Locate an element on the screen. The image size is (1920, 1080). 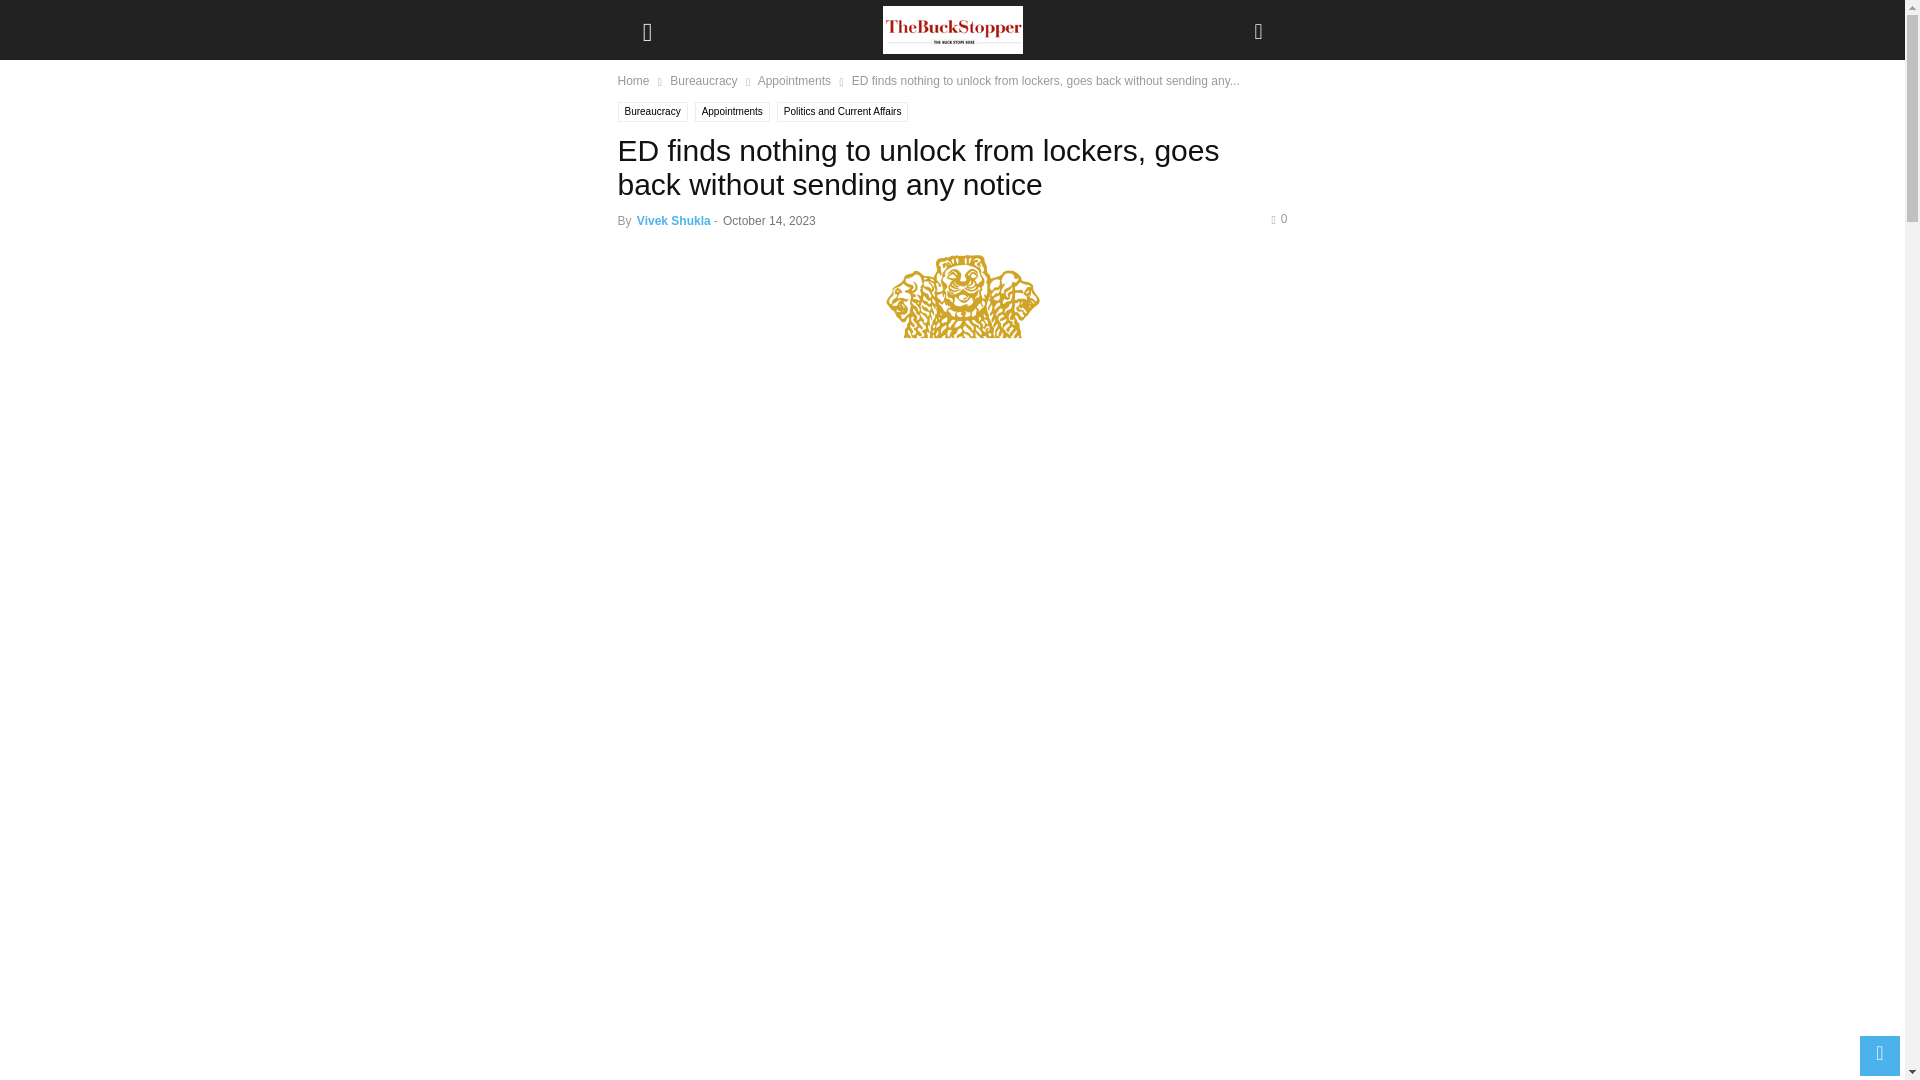
Home is located at coordinates (634, 80).